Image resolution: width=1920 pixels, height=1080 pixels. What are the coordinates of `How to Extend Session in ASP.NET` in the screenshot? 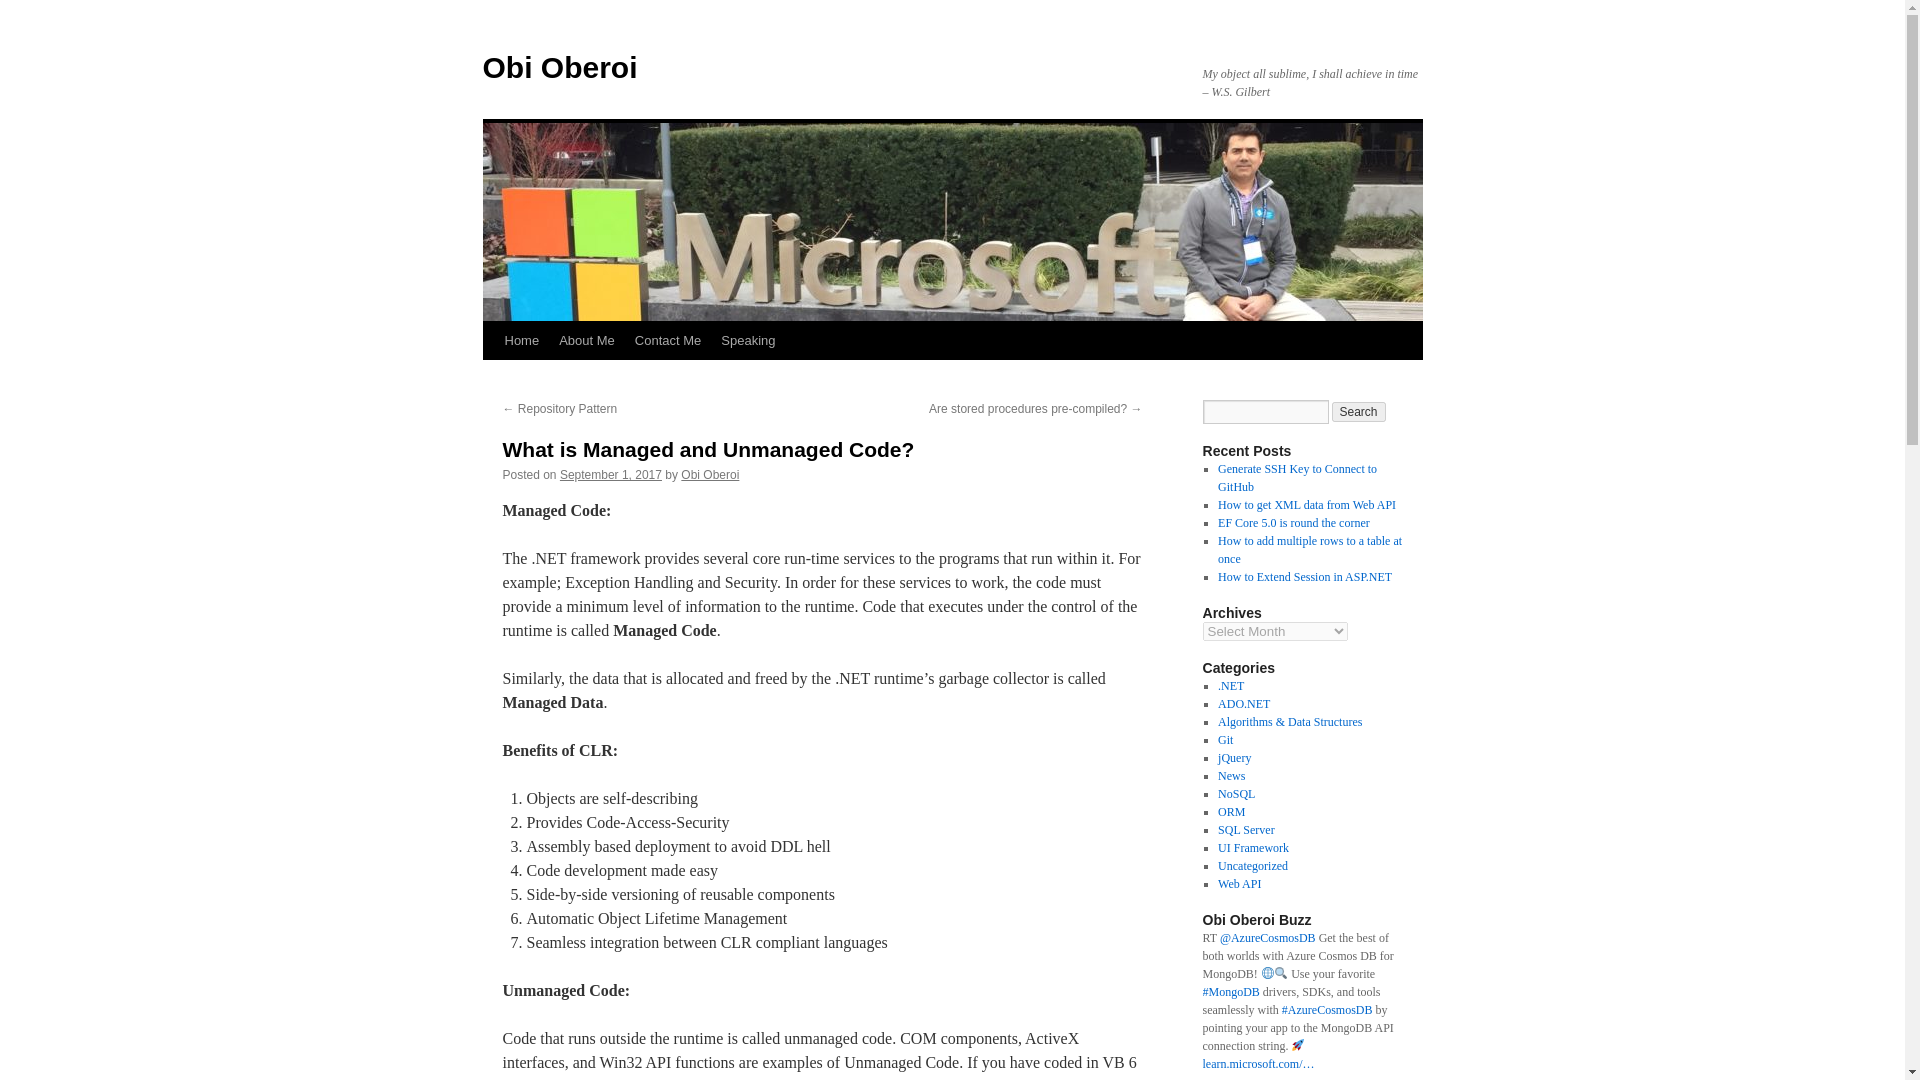 It's located at (1304, 577).